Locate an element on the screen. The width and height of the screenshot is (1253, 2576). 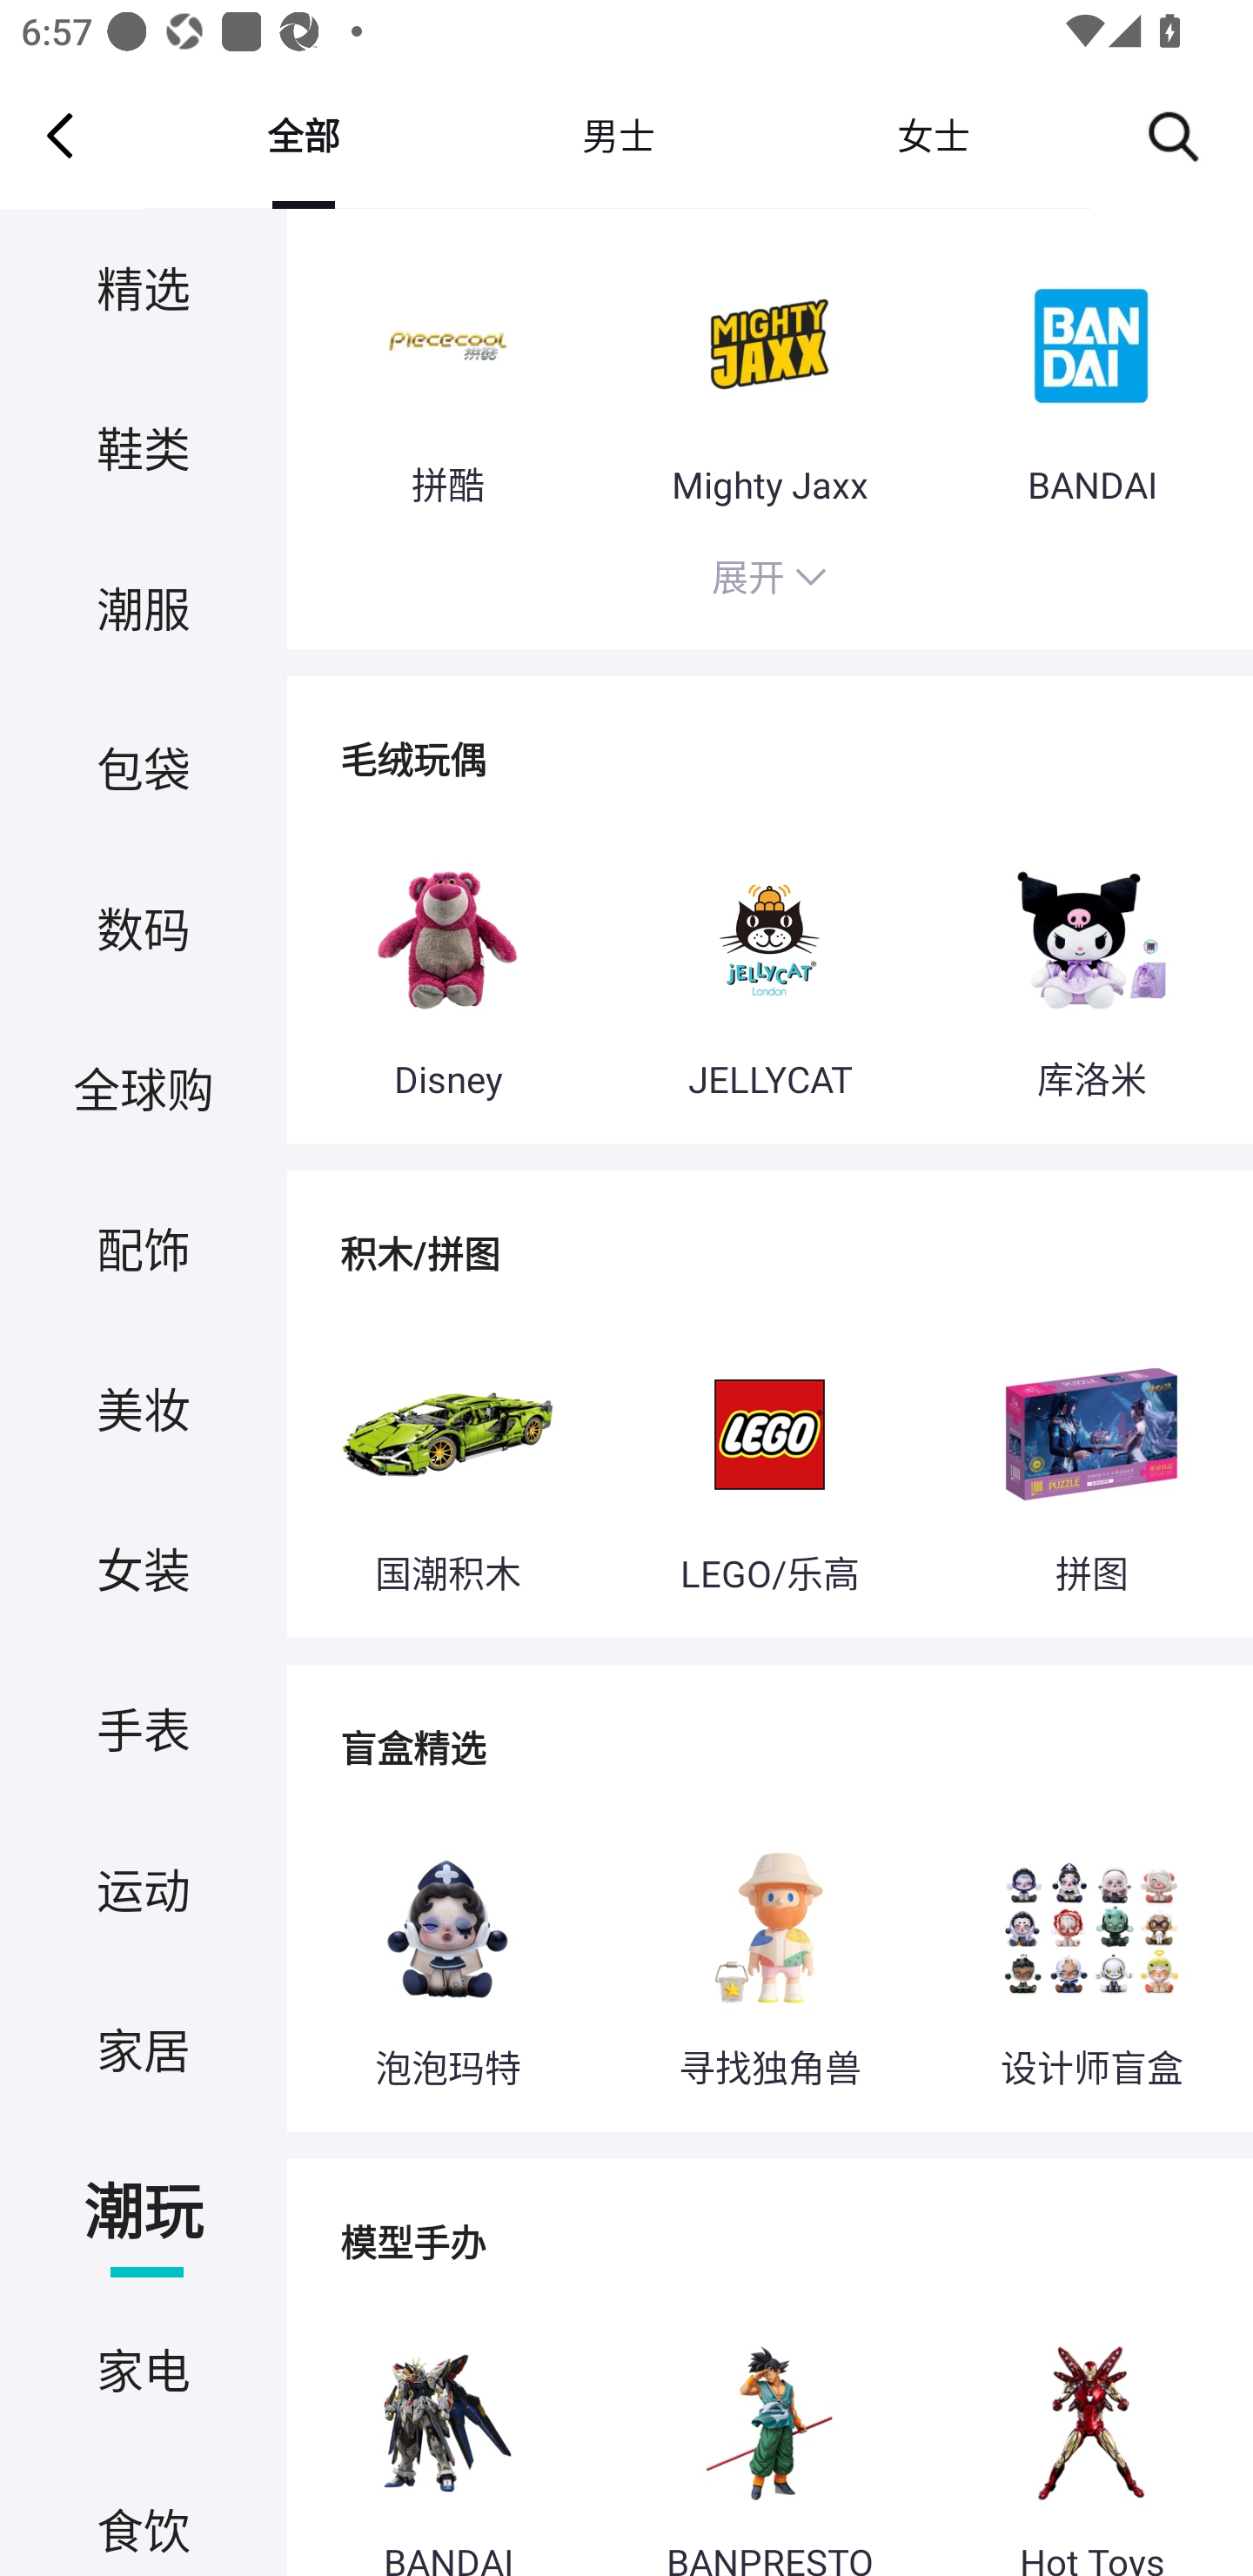
Hot Toys is located at coordinates (1091, 2440).